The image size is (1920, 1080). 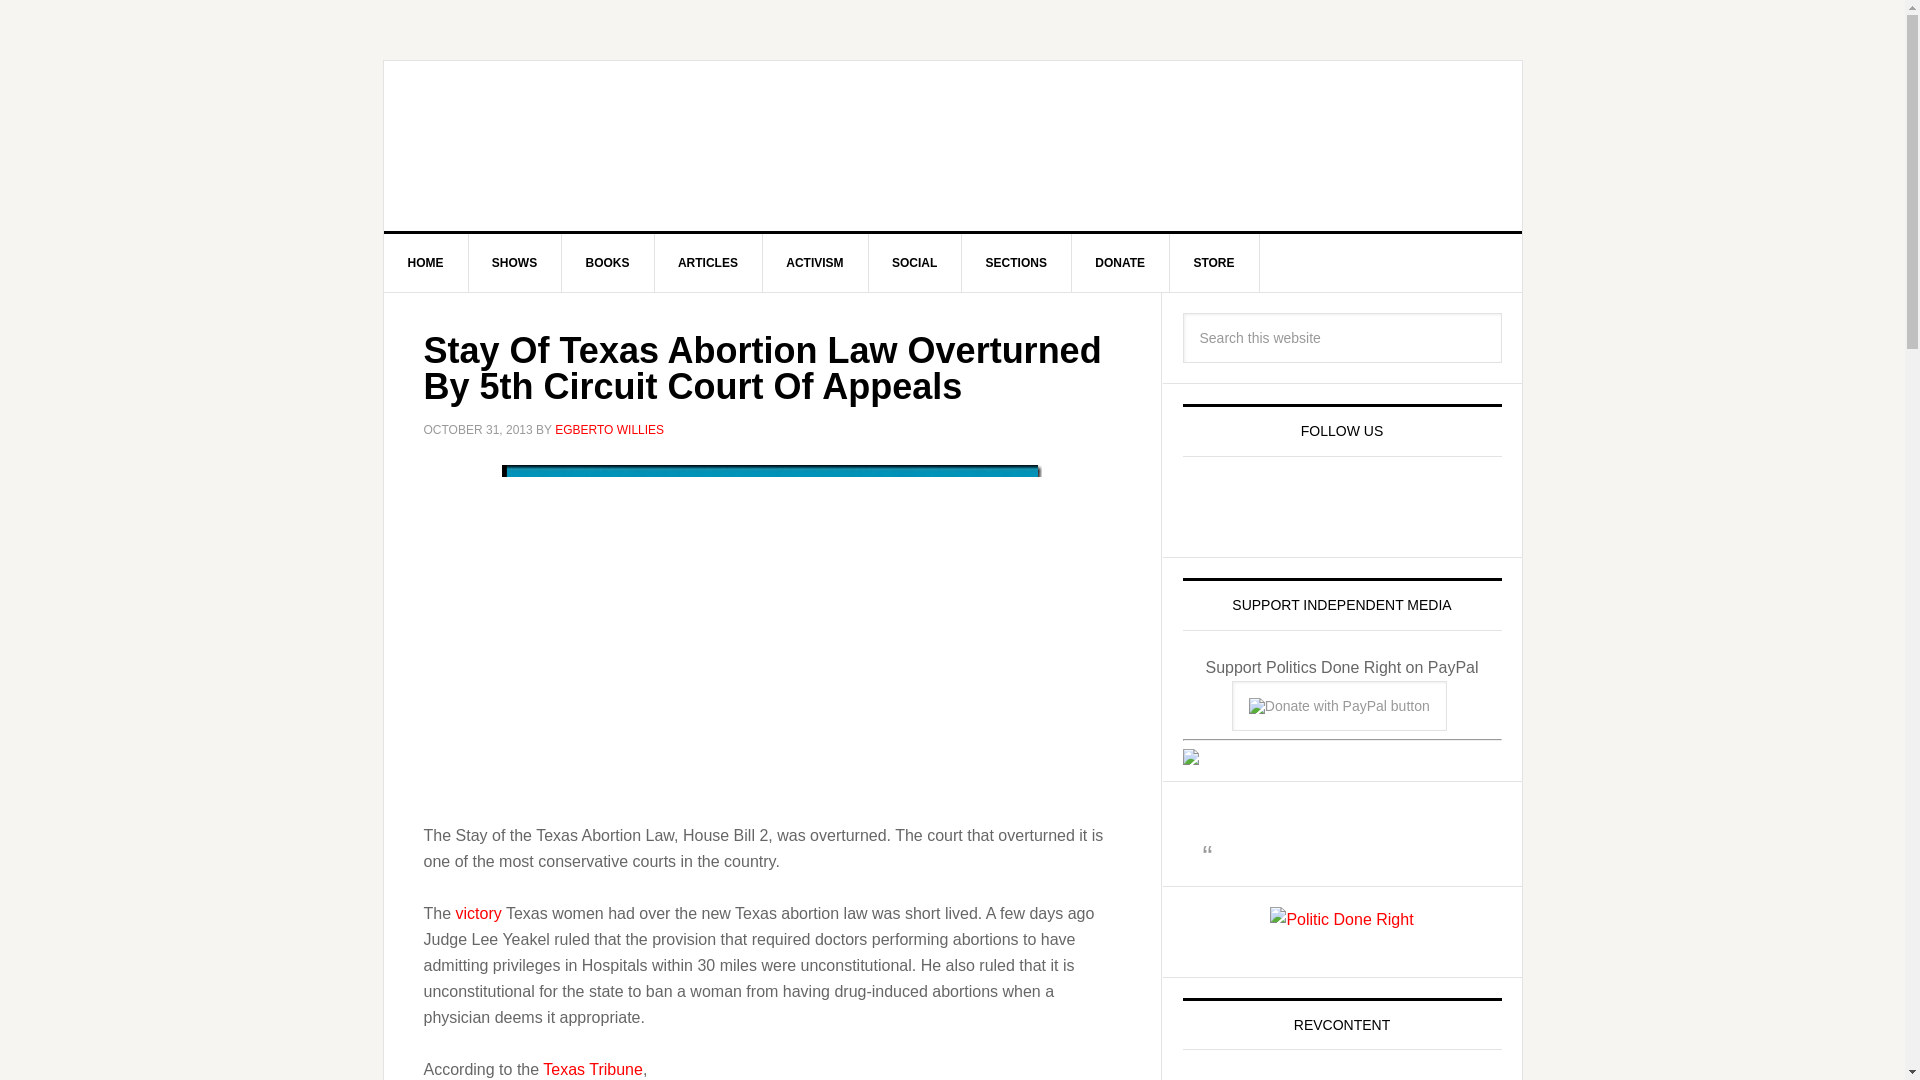 I want to click on SHOWS, so click(x=515, y=262).